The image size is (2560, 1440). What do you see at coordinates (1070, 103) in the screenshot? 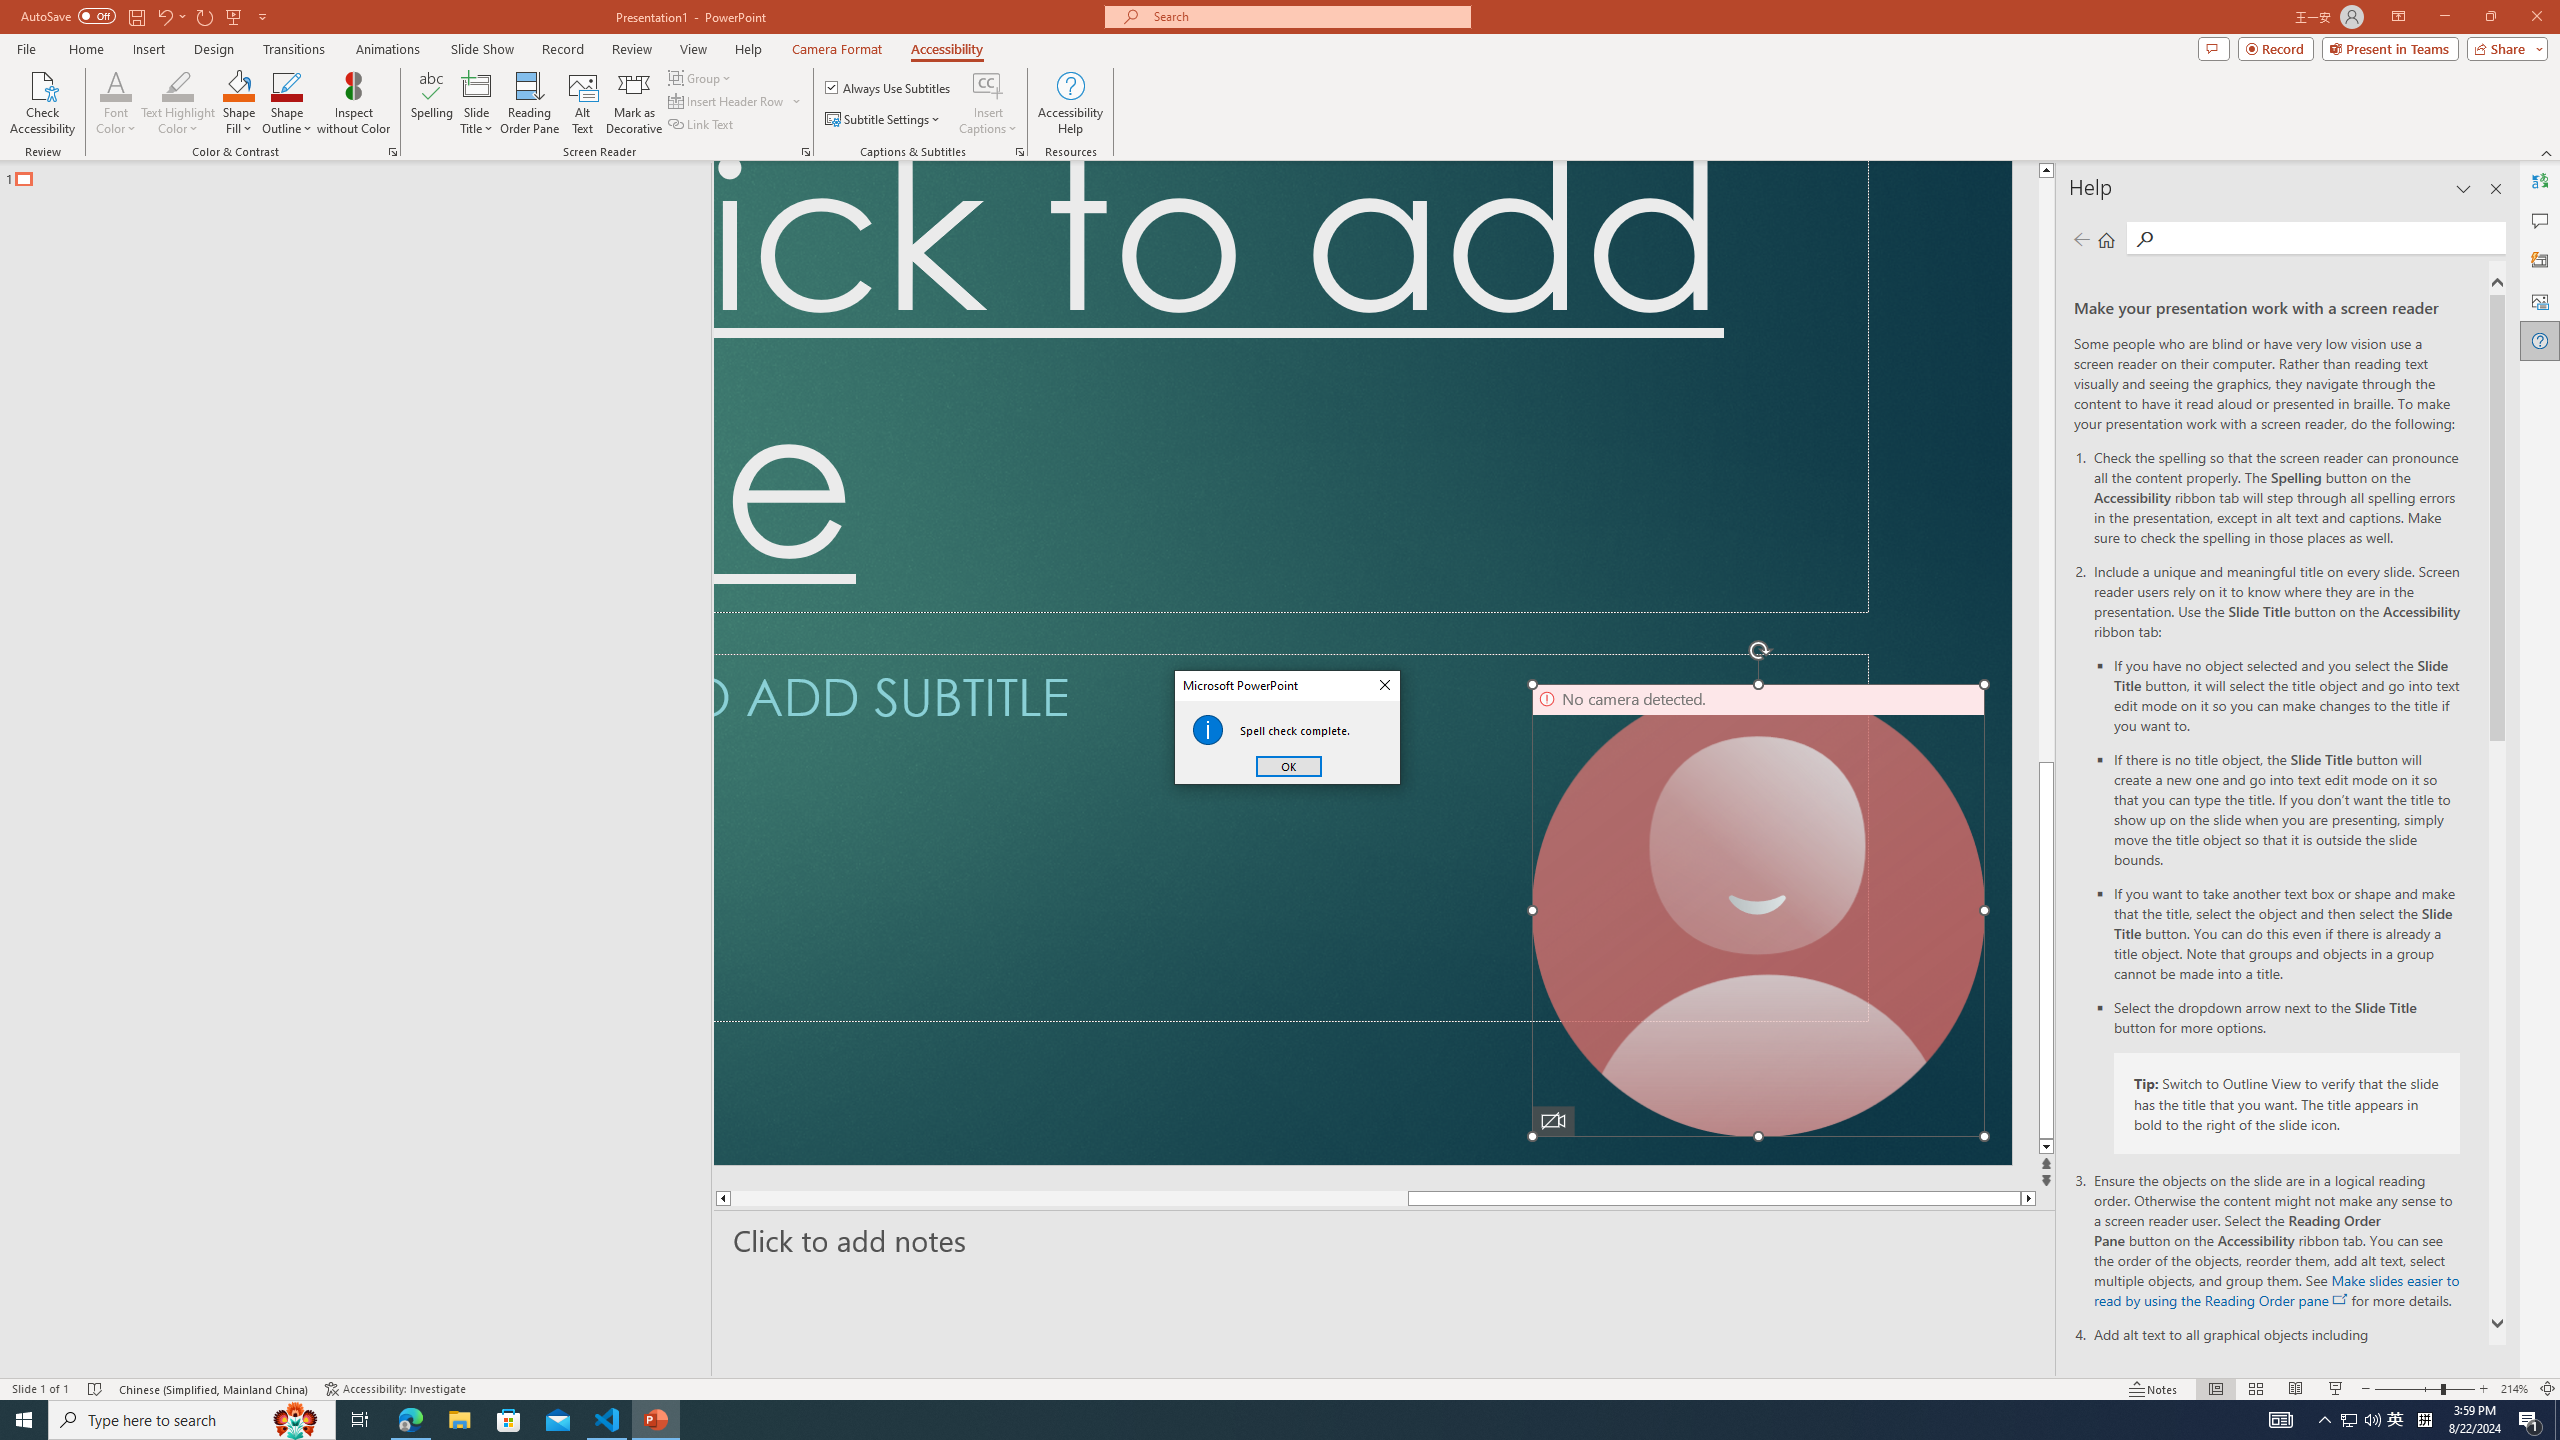
I see `Accessibility Help` at bounding box center [1070, 103].